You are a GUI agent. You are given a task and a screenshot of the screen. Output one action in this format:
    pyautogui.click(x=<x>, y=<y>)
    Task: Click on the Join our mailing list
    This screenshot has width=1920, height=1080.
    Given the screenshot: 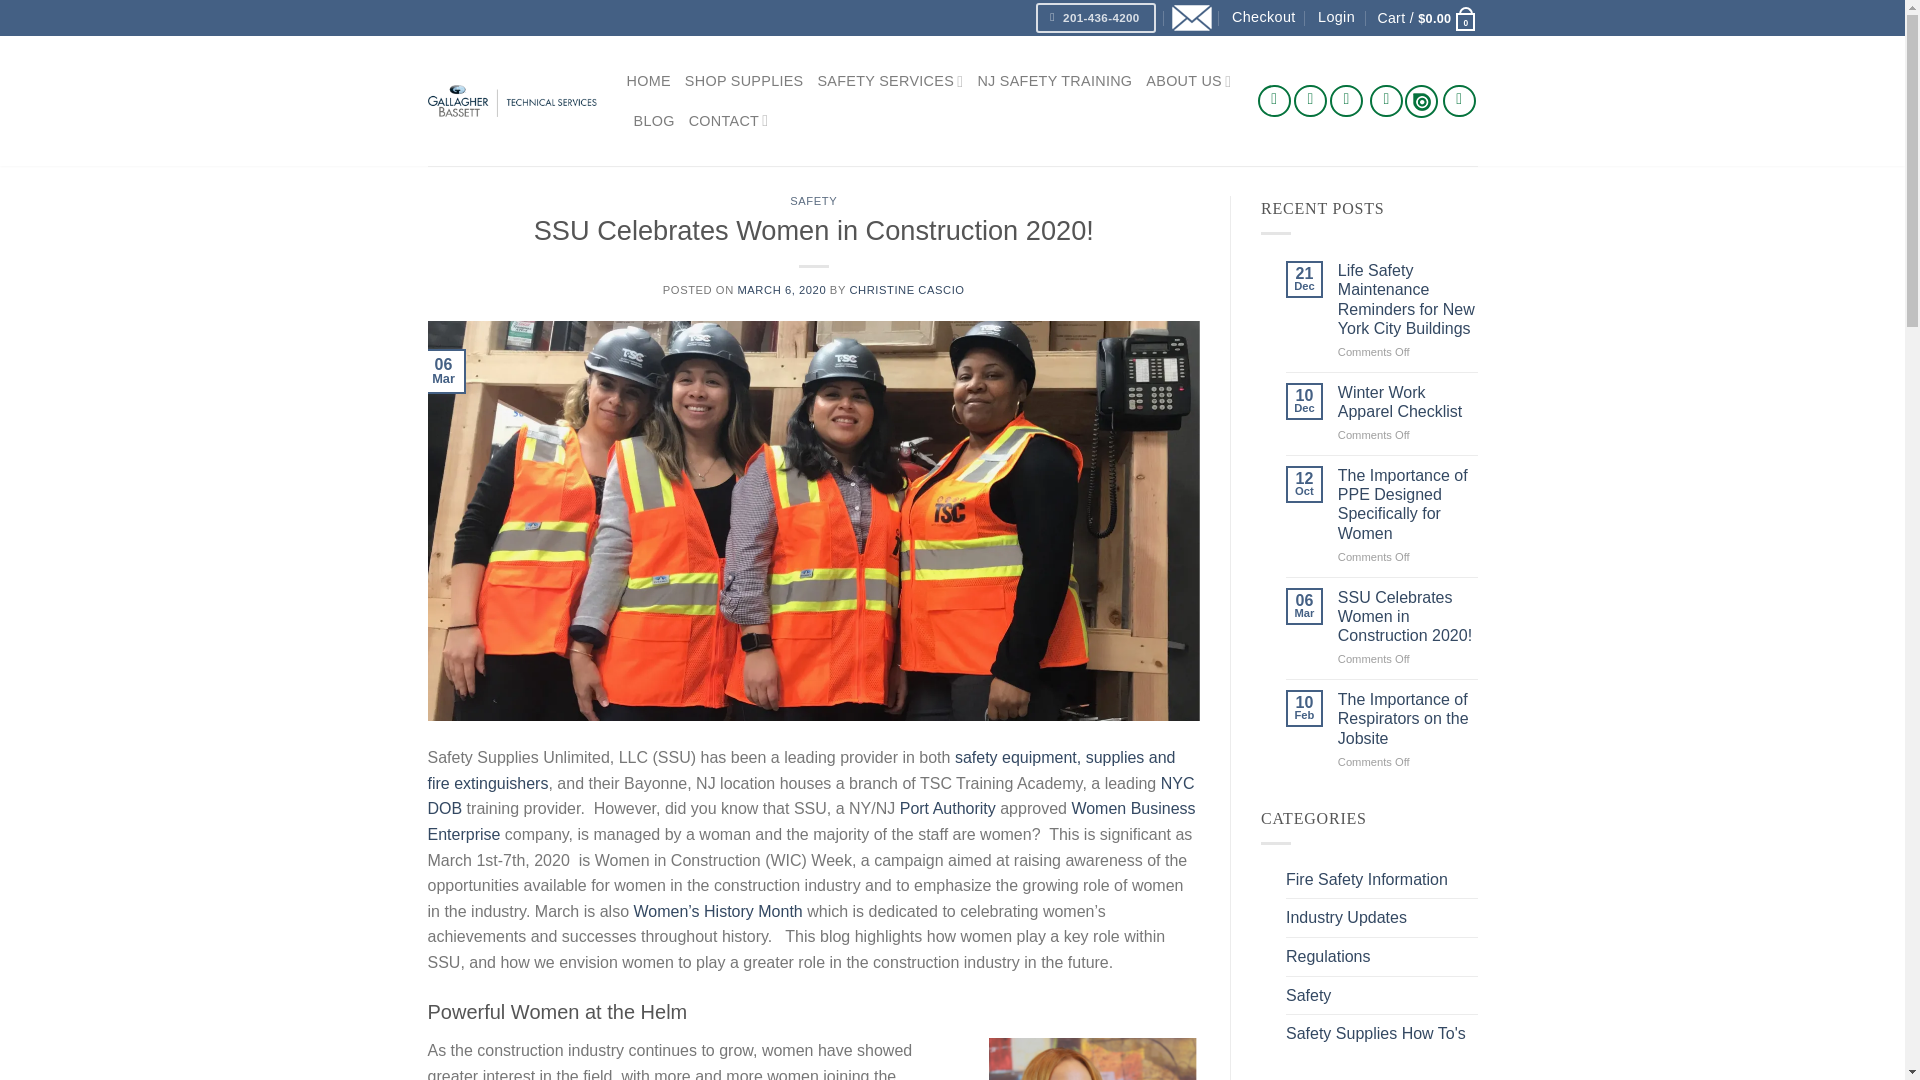 What is the action you would take?
    pyautogui.click(x=1191, y=18)
    